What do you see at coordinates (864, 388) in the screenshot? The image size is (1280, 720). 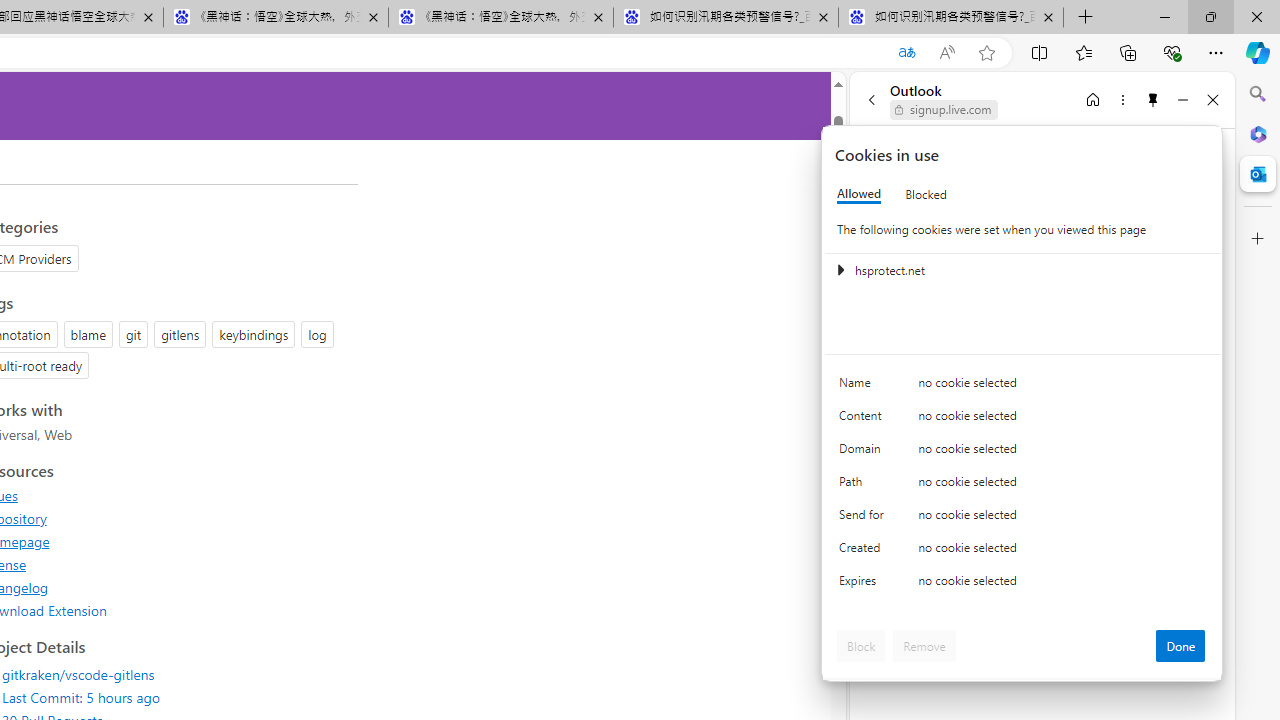 I see `Name` at bounding box center [864, 388].